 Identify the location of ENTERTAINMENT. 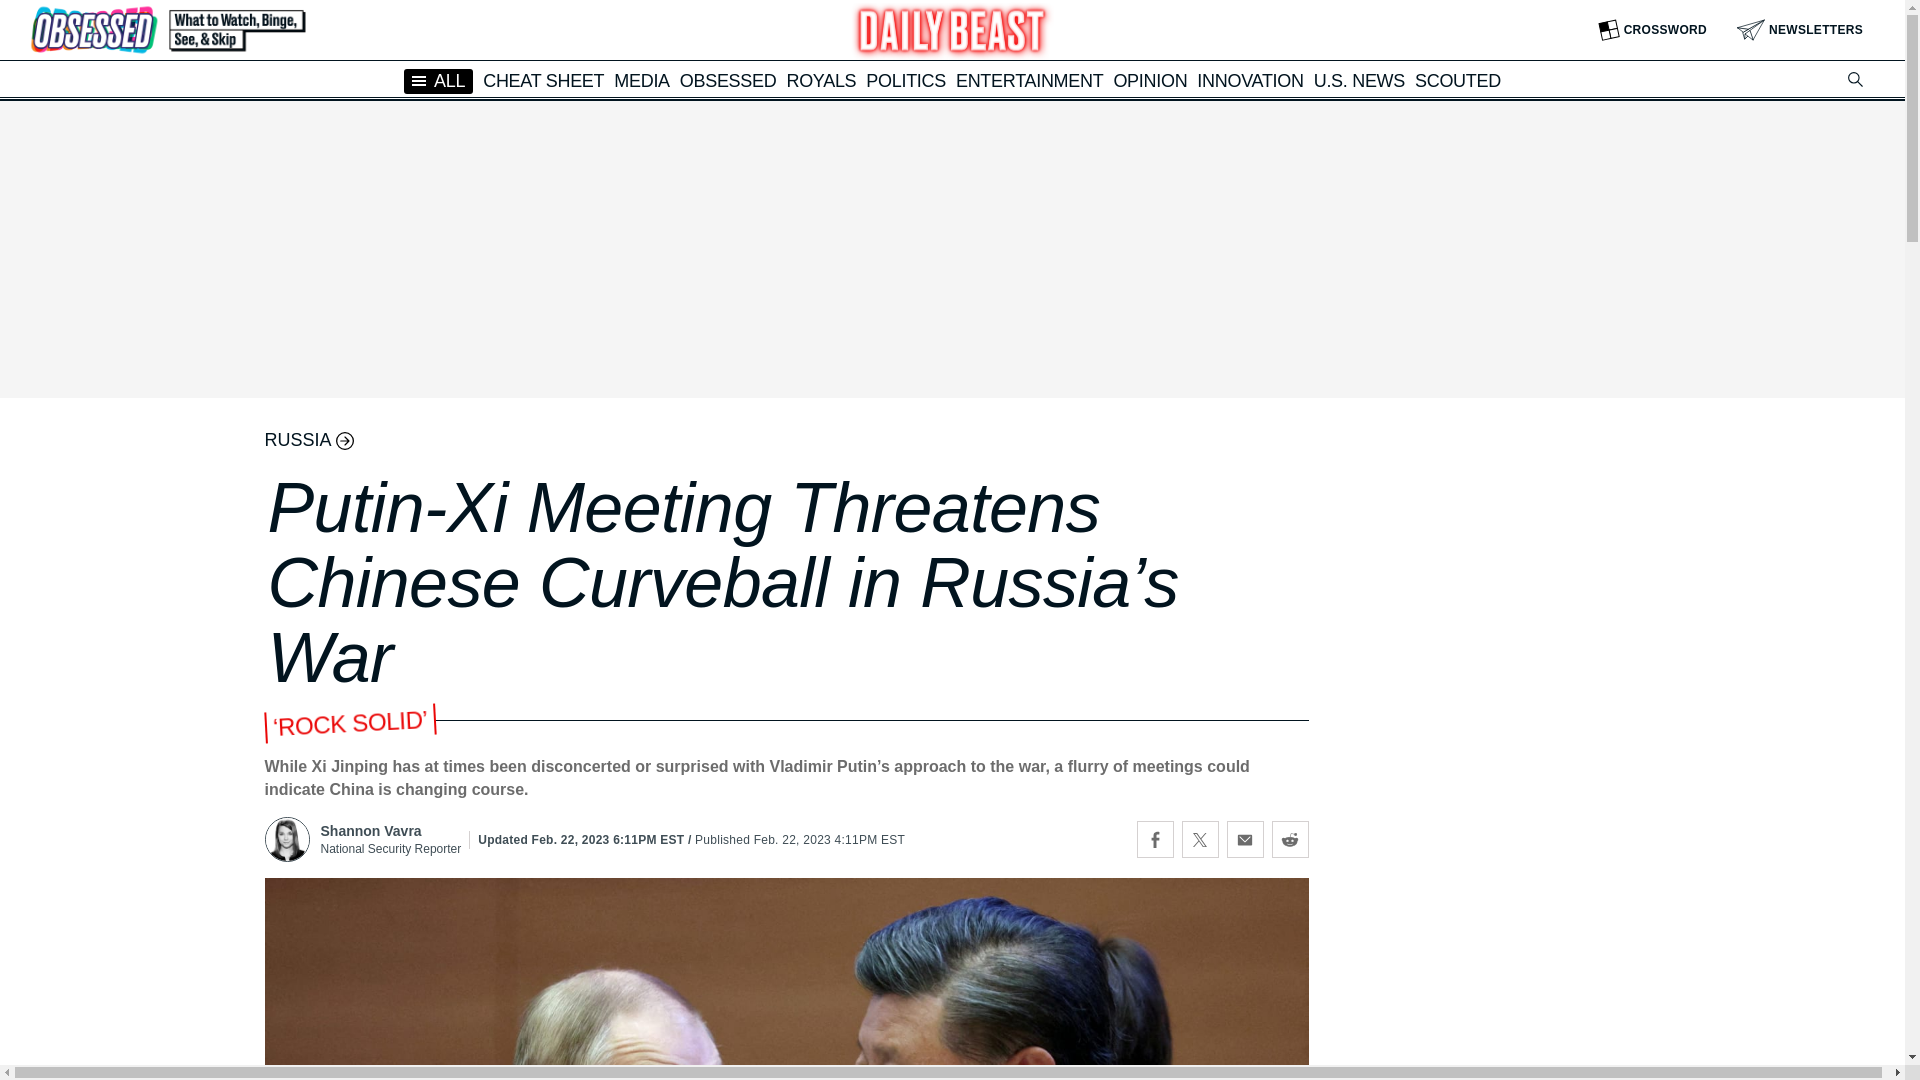
(1029, 80).